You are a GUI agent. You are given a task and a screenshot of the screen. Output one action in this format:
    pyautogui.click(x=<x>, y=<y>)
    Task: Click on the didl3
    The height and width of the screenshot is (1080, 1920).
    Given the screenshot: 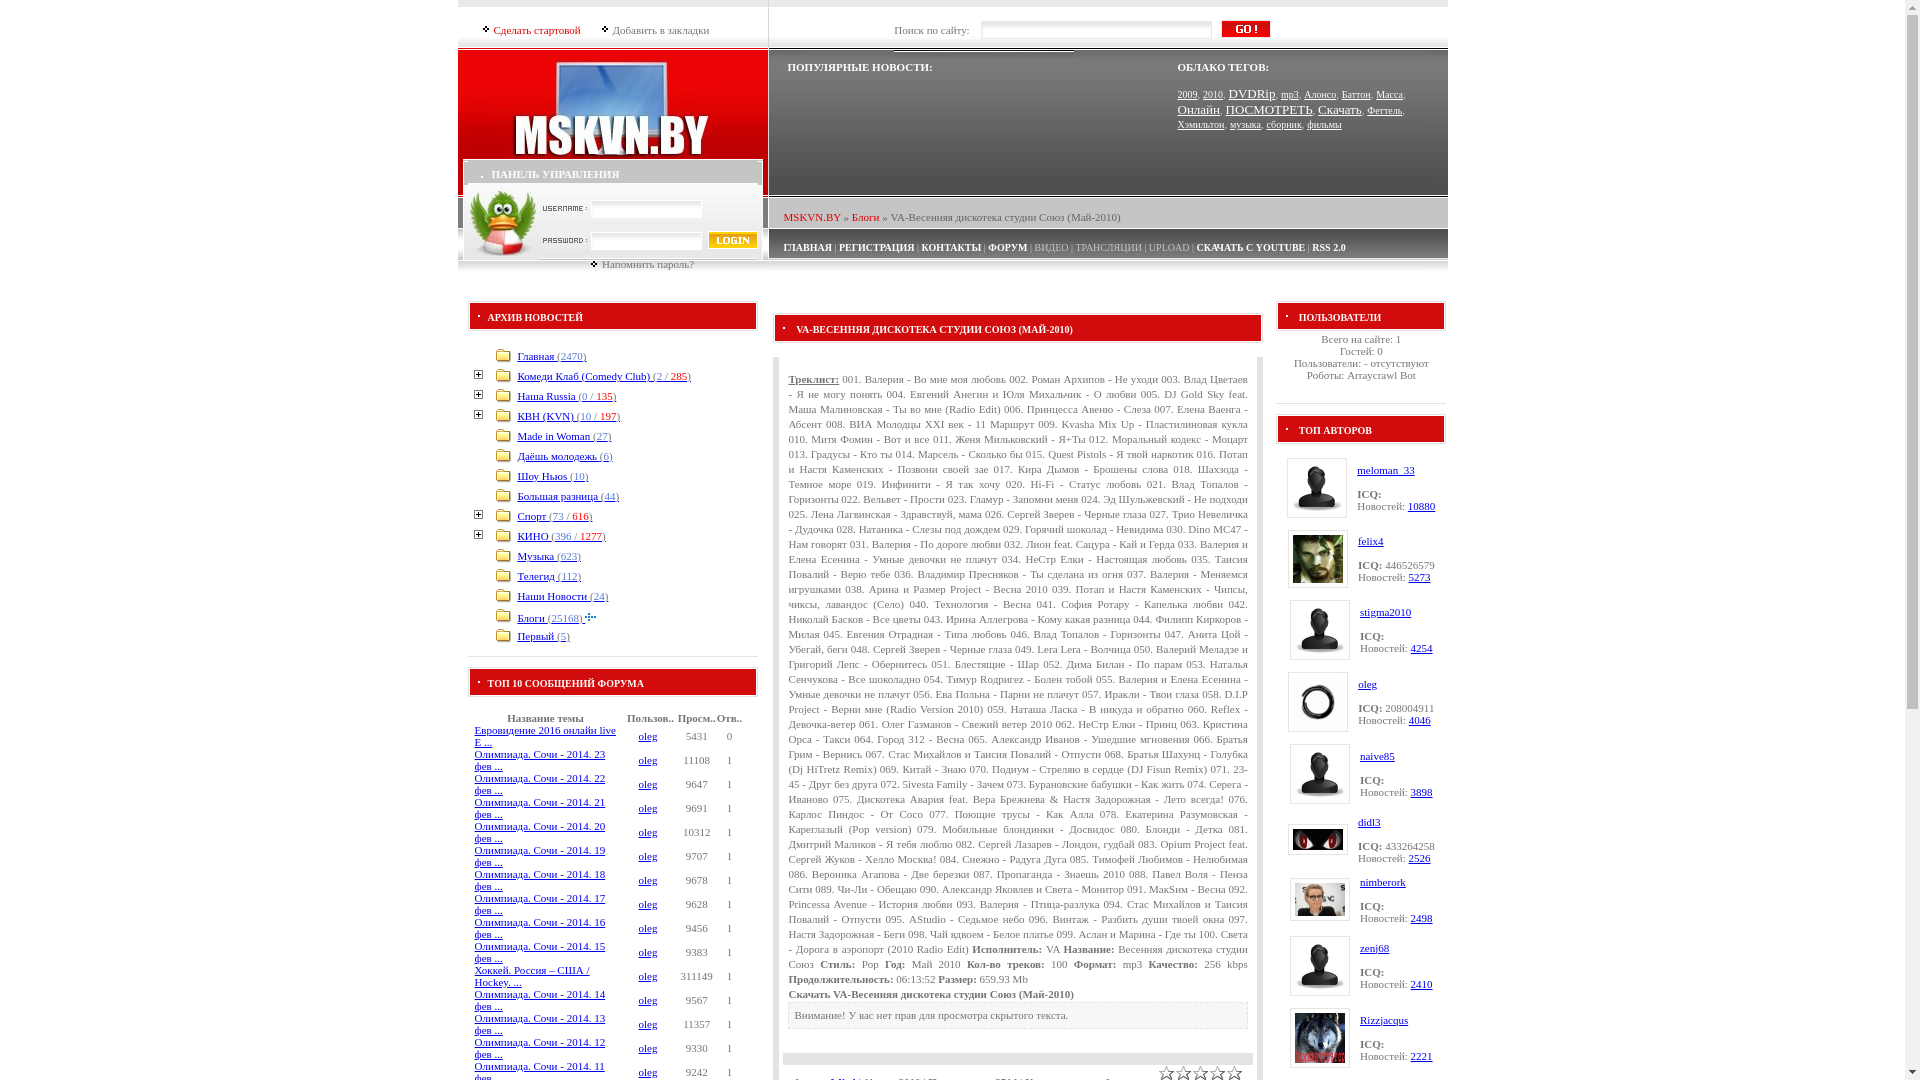 What is the action you would take?
    pyautogui.click(x=1370, y=822)
    